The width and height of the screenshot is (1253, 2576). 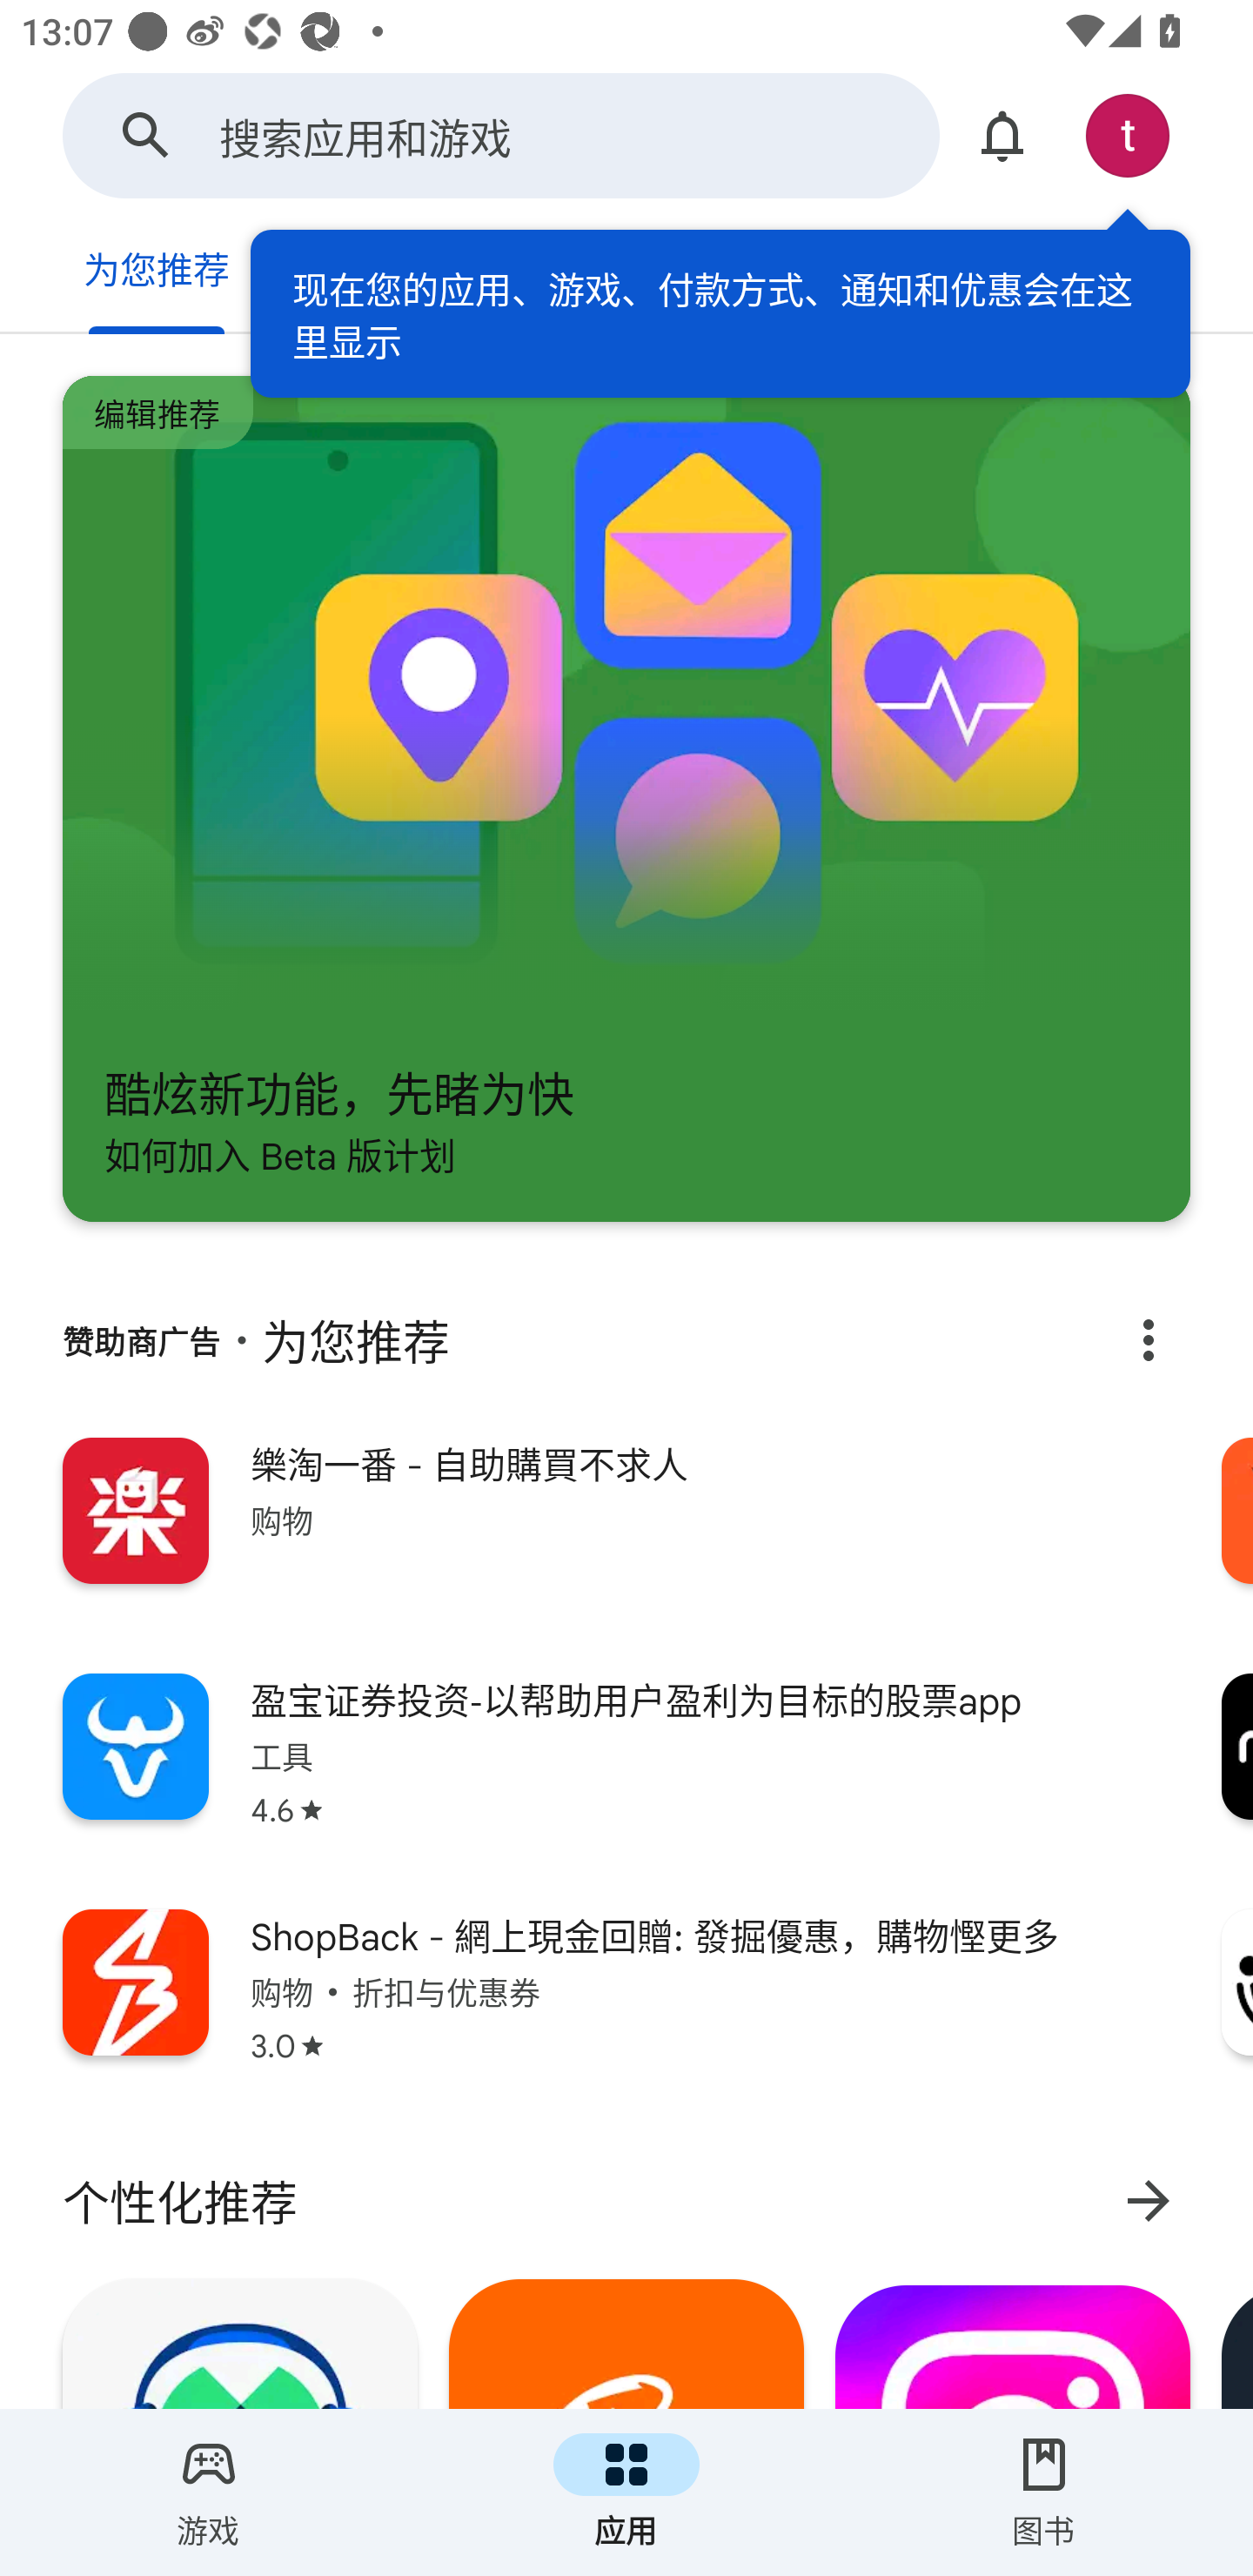 What do you see at coordinates (1149, 1340) in the screenshot?
I see `关于此广告` at bounding box center [1149, 1340].